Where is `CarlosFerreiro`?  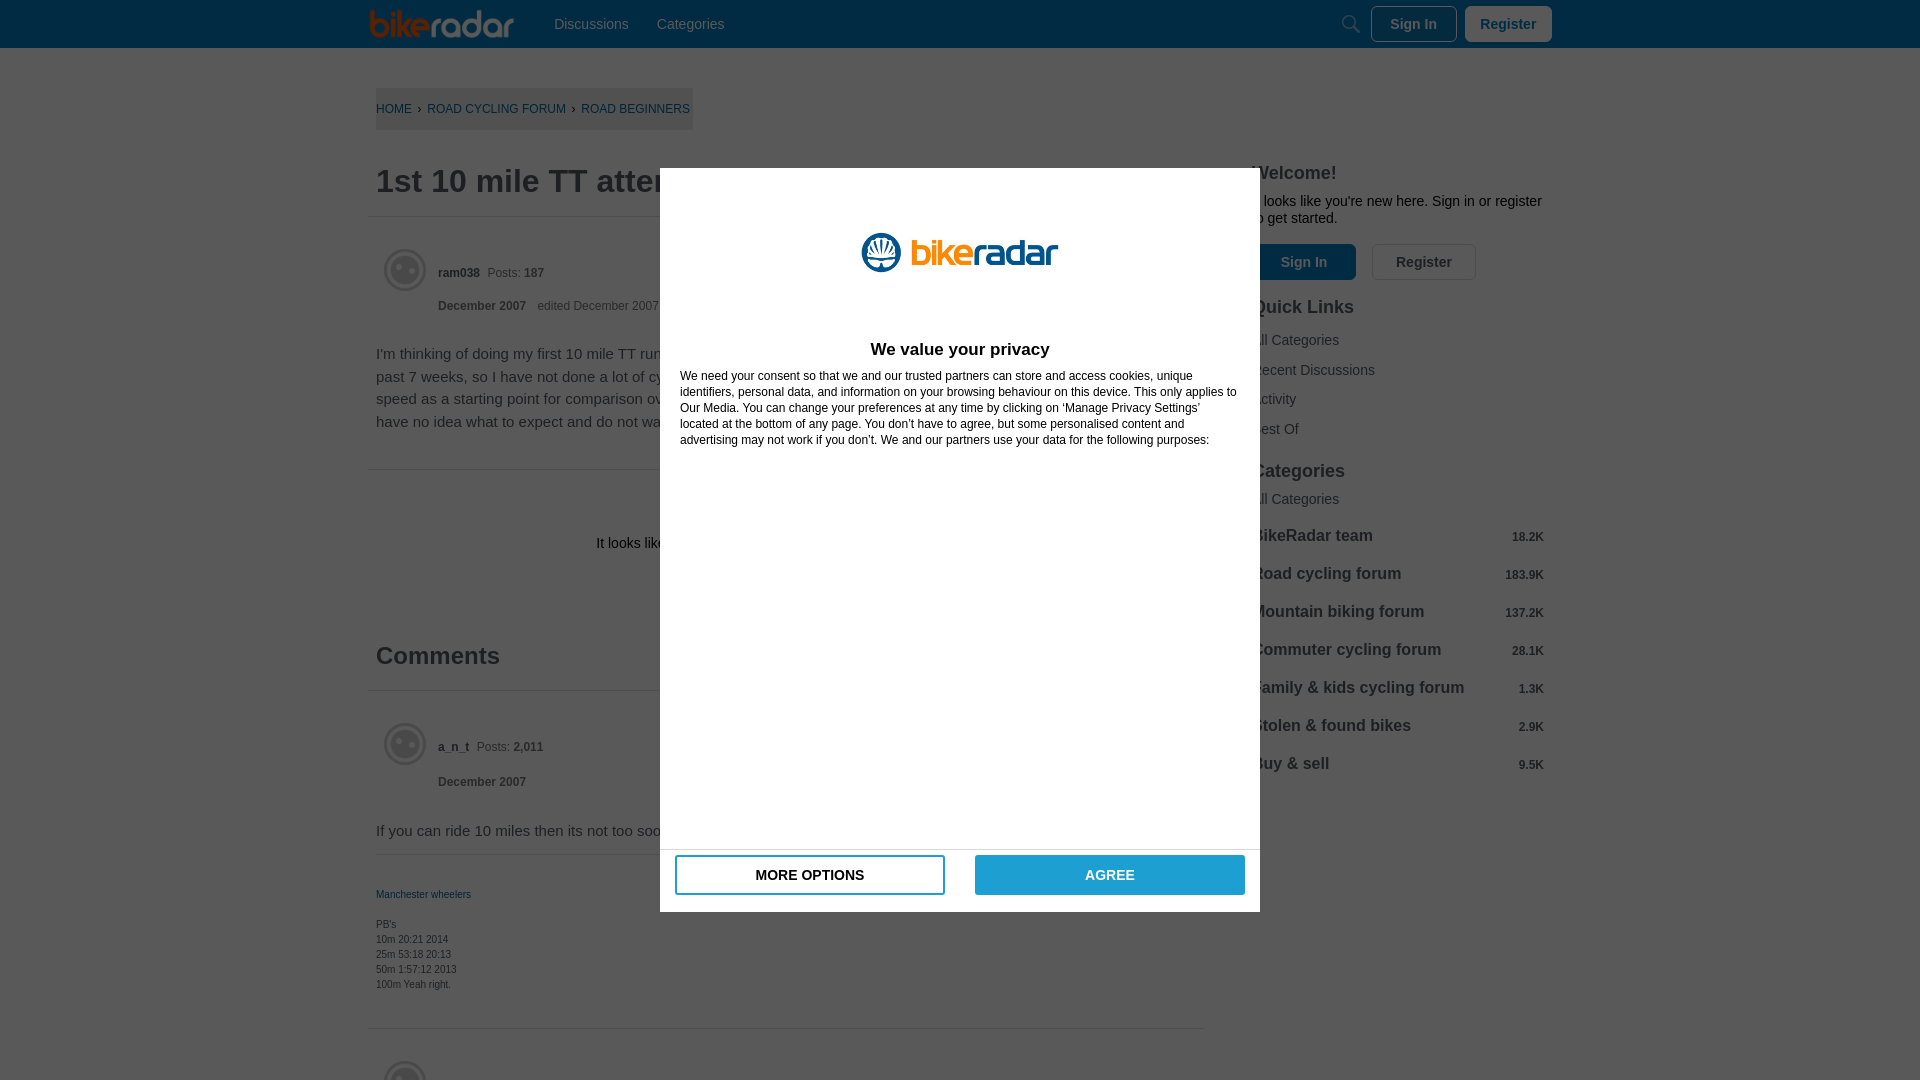
CarlosFerreiro is located at coordinates (478, 1078).